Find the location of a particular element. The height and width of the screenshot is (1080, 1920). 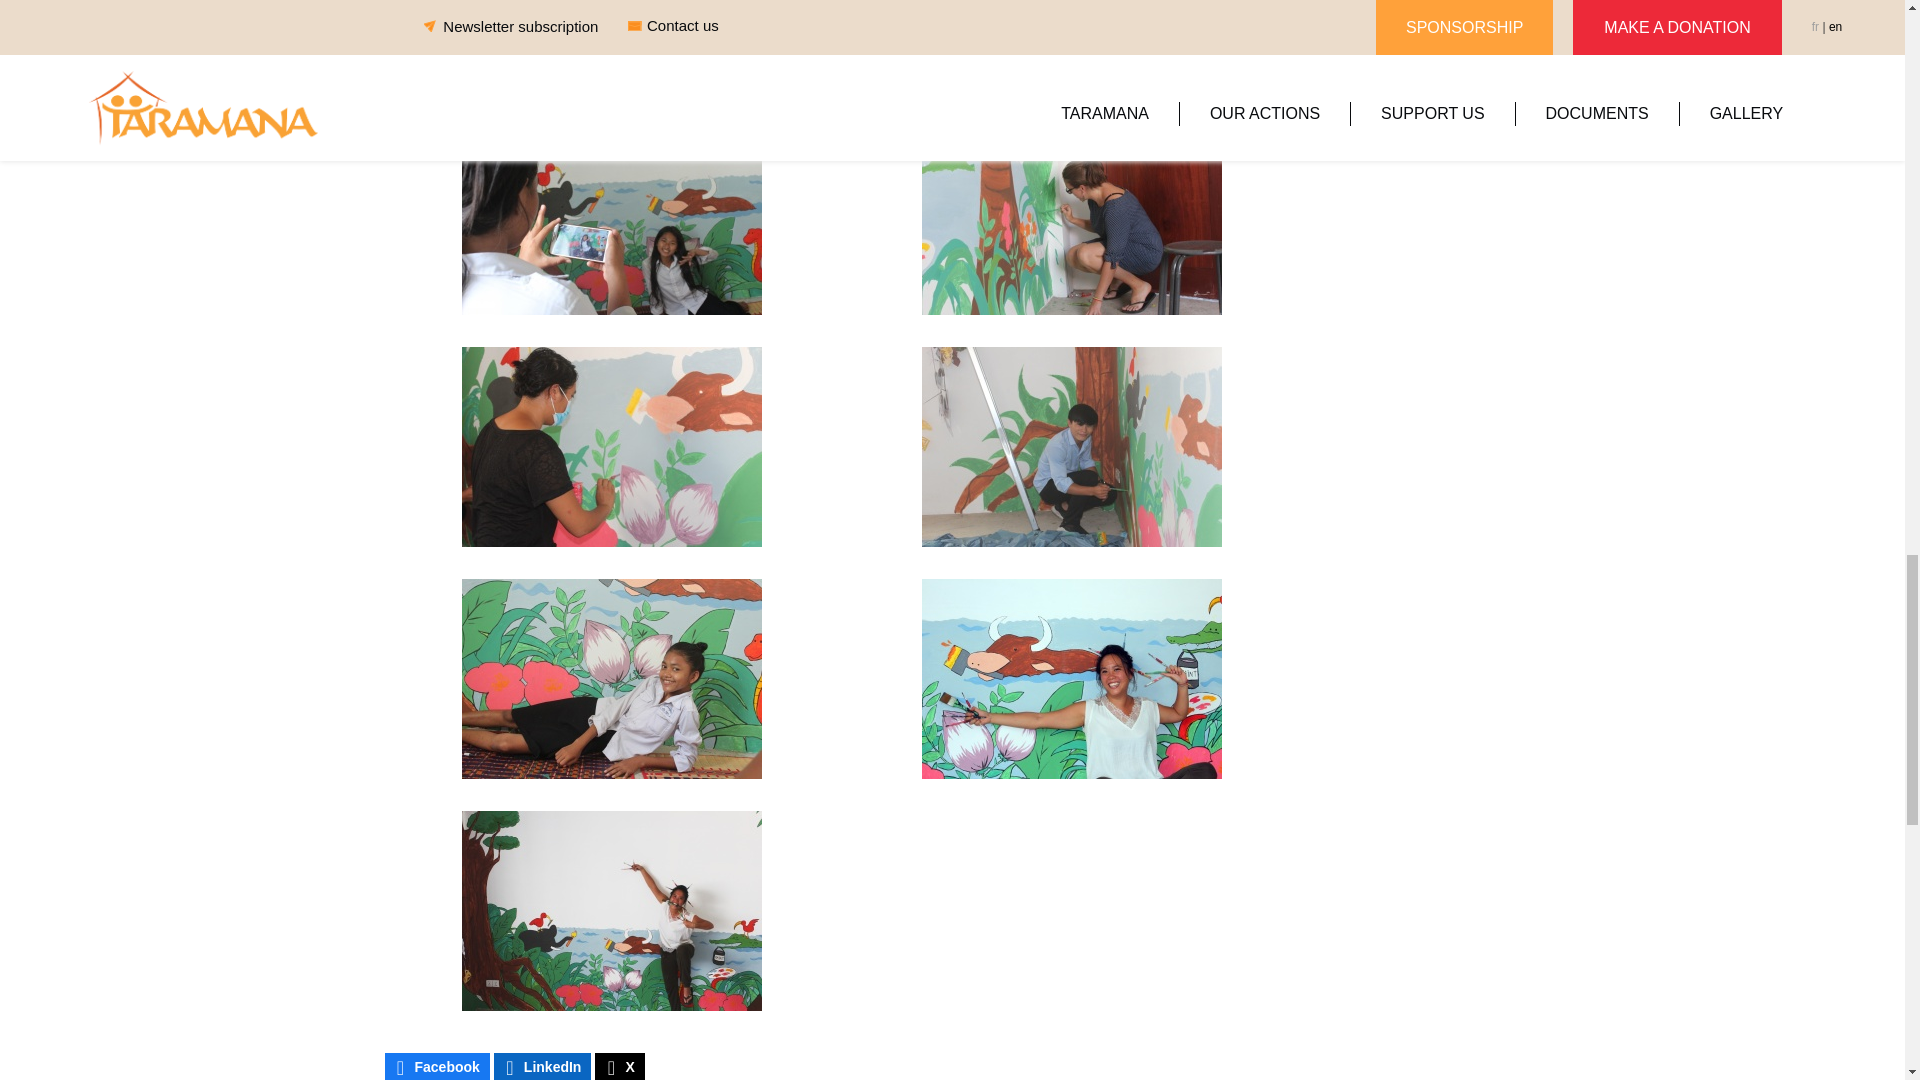

Share this article on X is located at coordinates (619, 1066).